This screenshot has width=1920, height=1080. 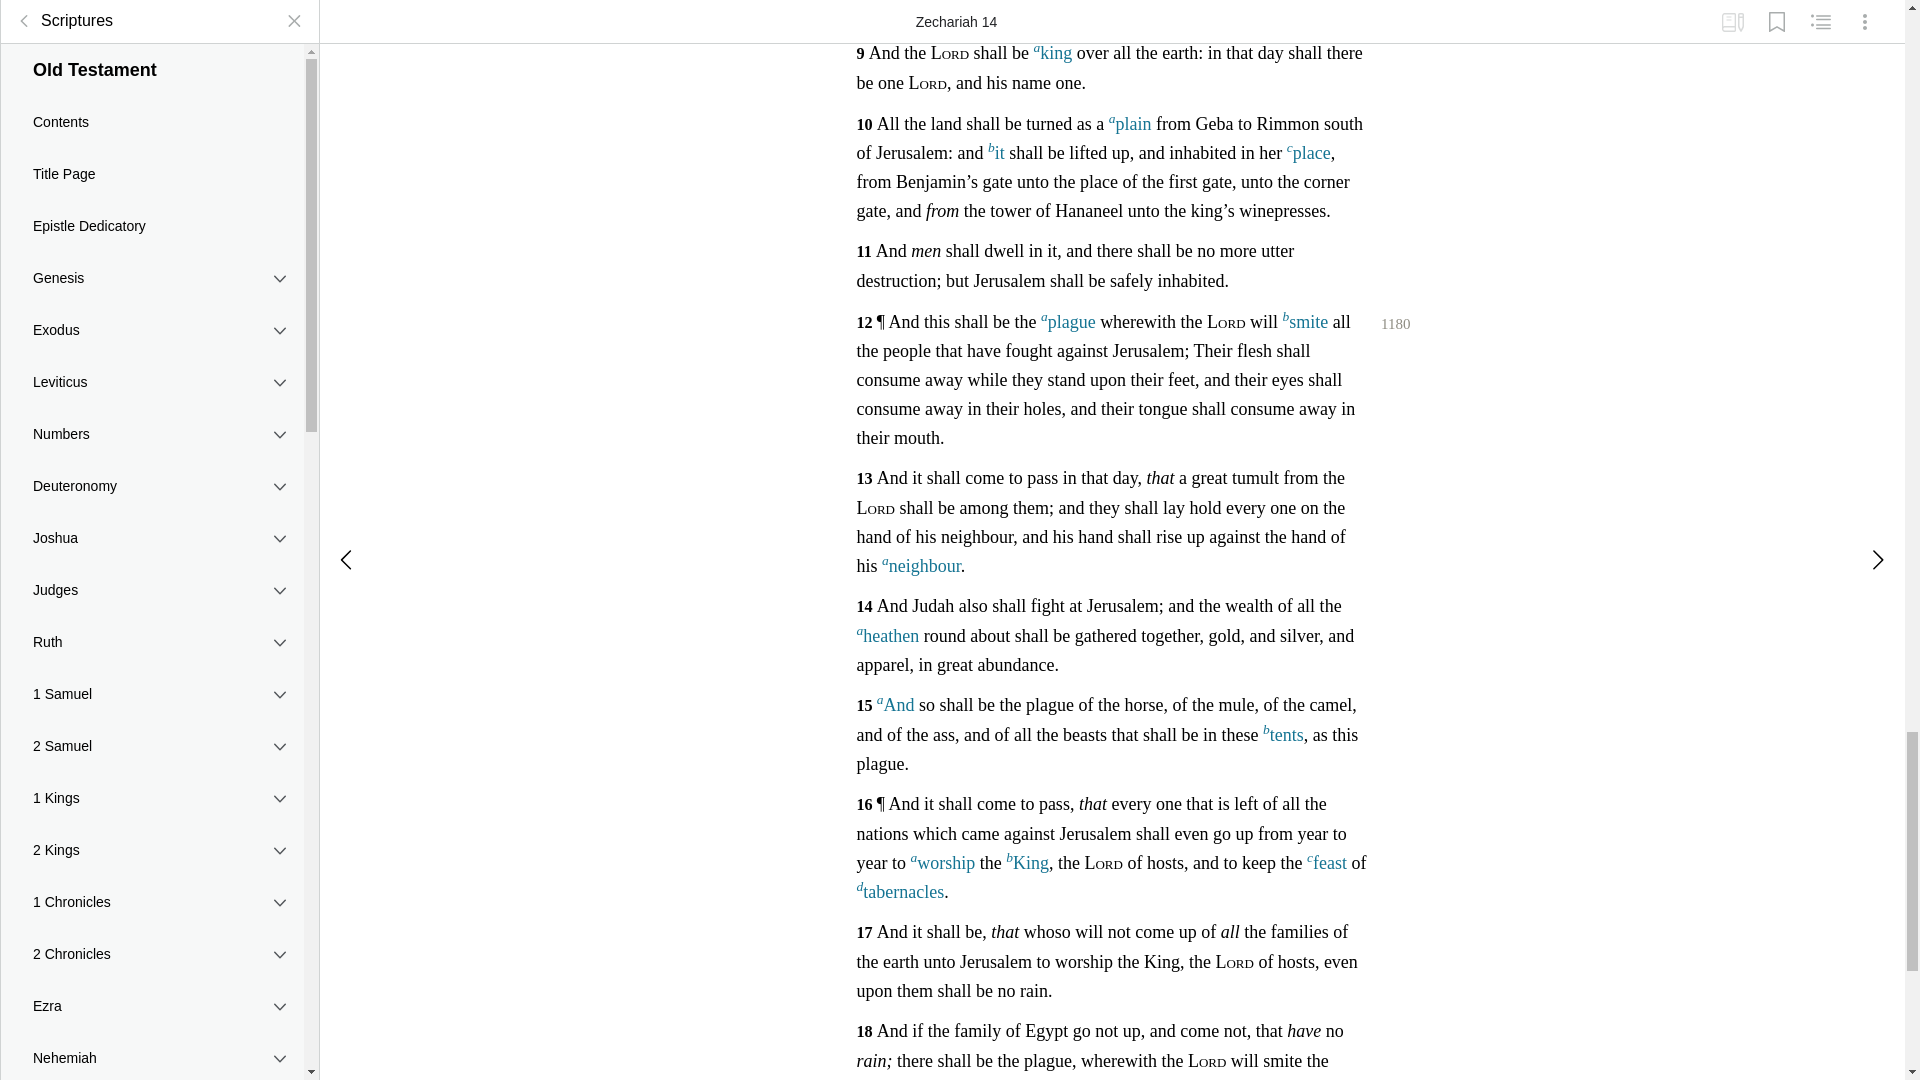 What do you see at coordinates (152, 799) in the screenshot?
I see `Obadiah` at bounding box center [152, 799].